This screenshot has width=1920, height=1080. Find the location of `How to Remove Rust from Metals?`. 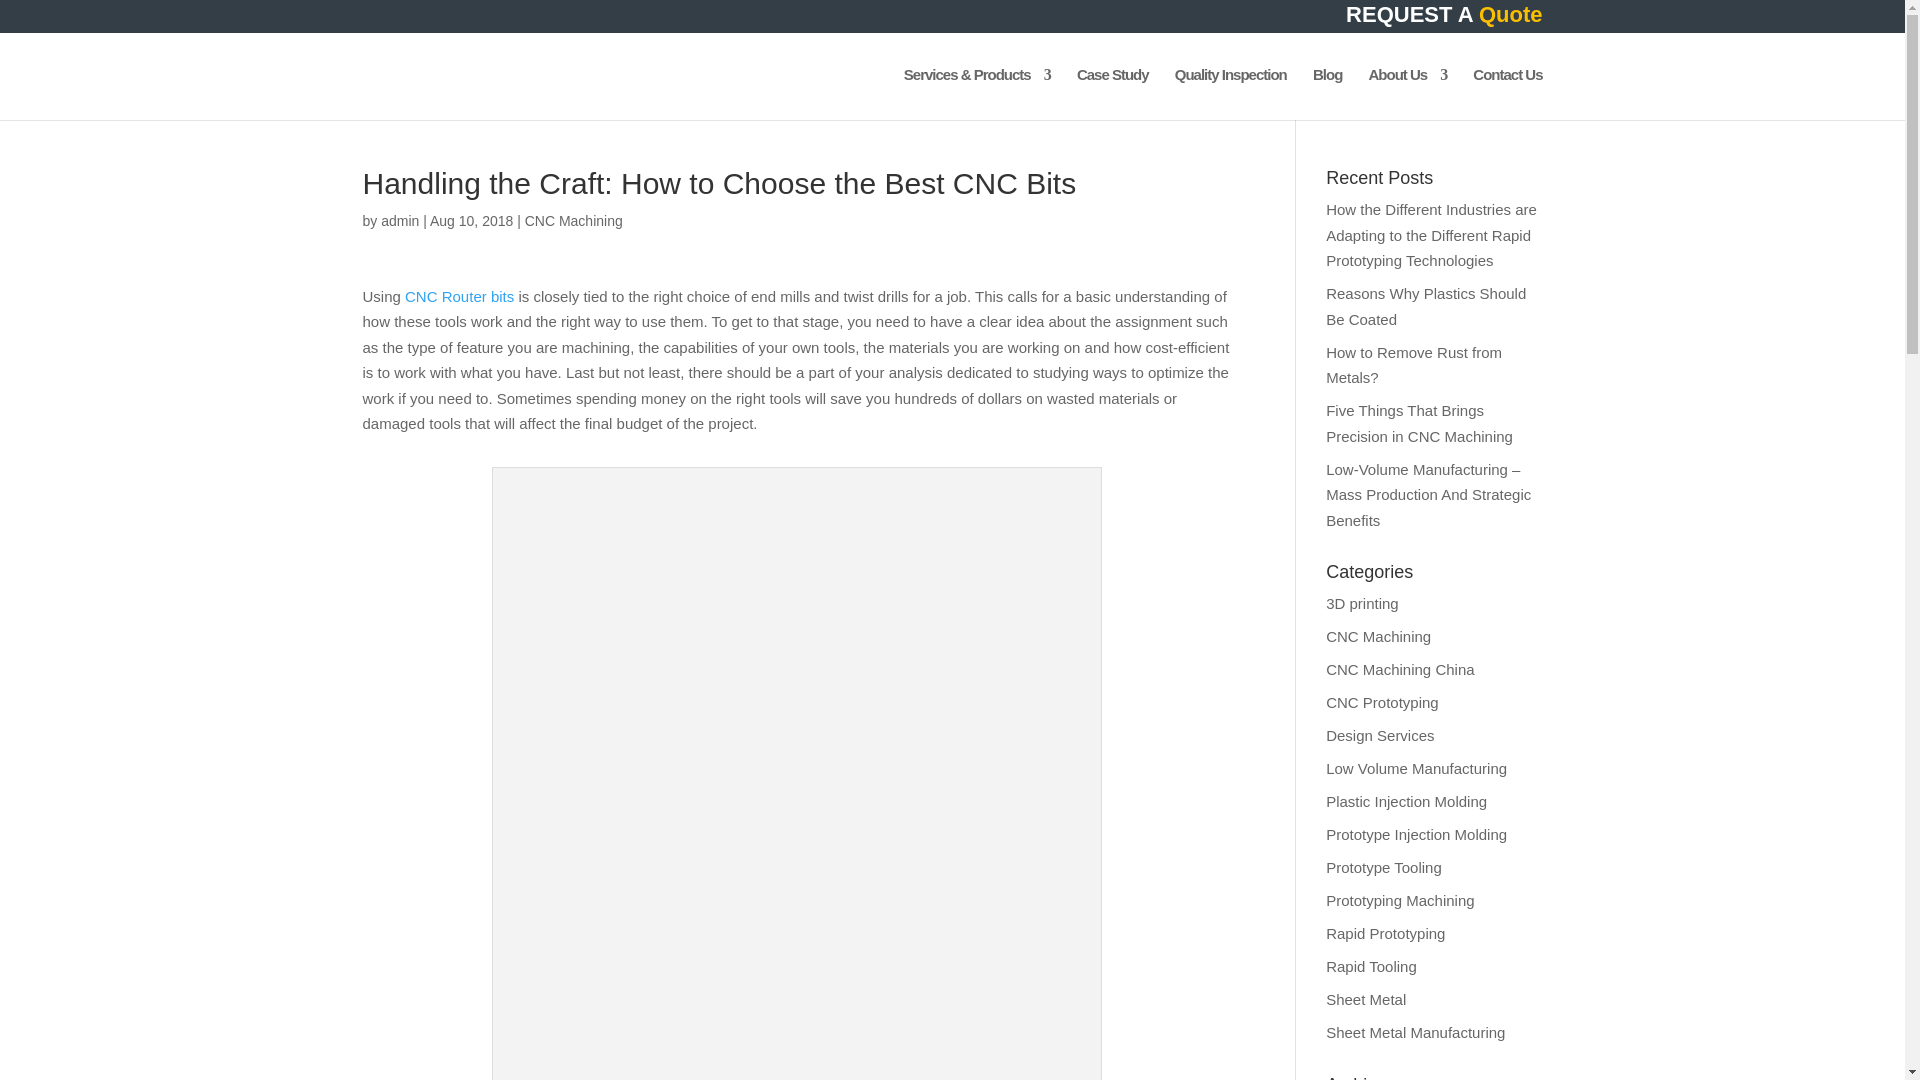

How to Remove Rust from Metals? is located at coordinates (1414, 365).